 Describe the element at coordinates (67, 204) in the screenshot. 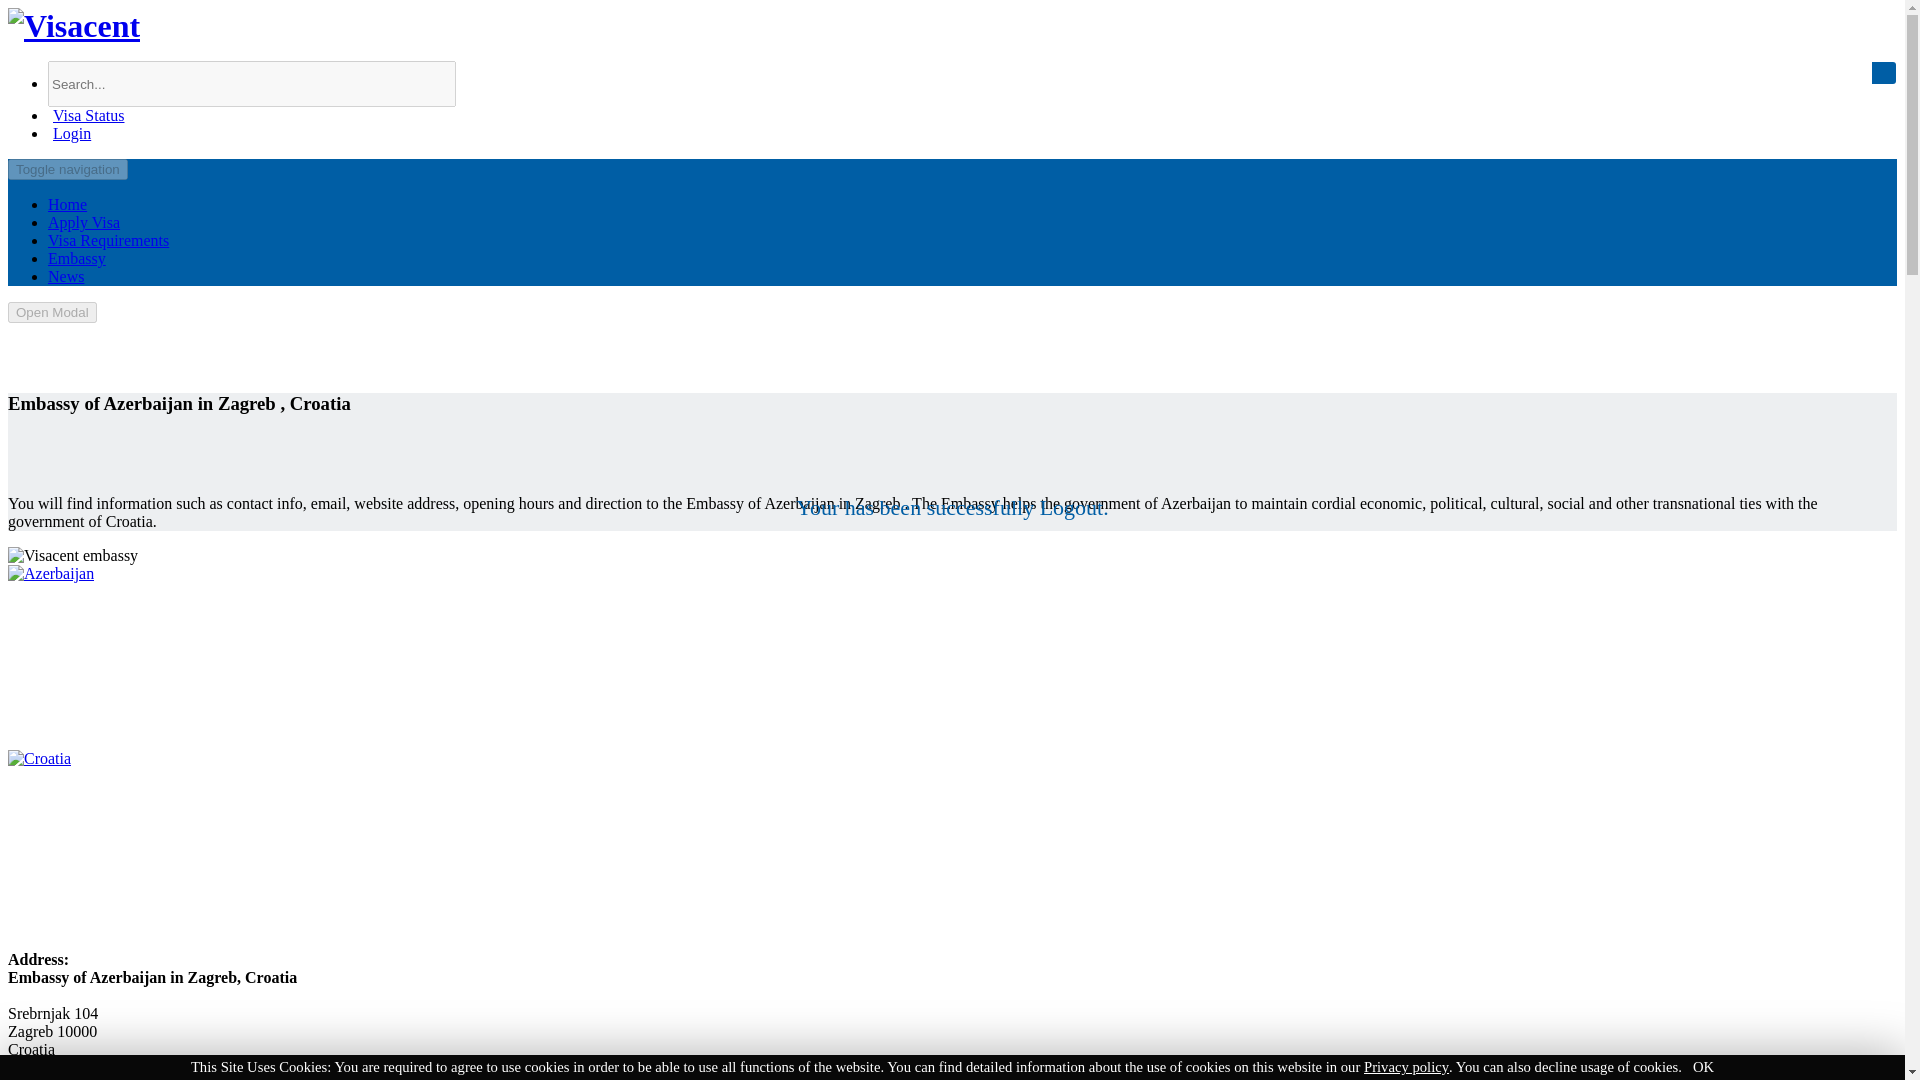

I see `Home` at that location.